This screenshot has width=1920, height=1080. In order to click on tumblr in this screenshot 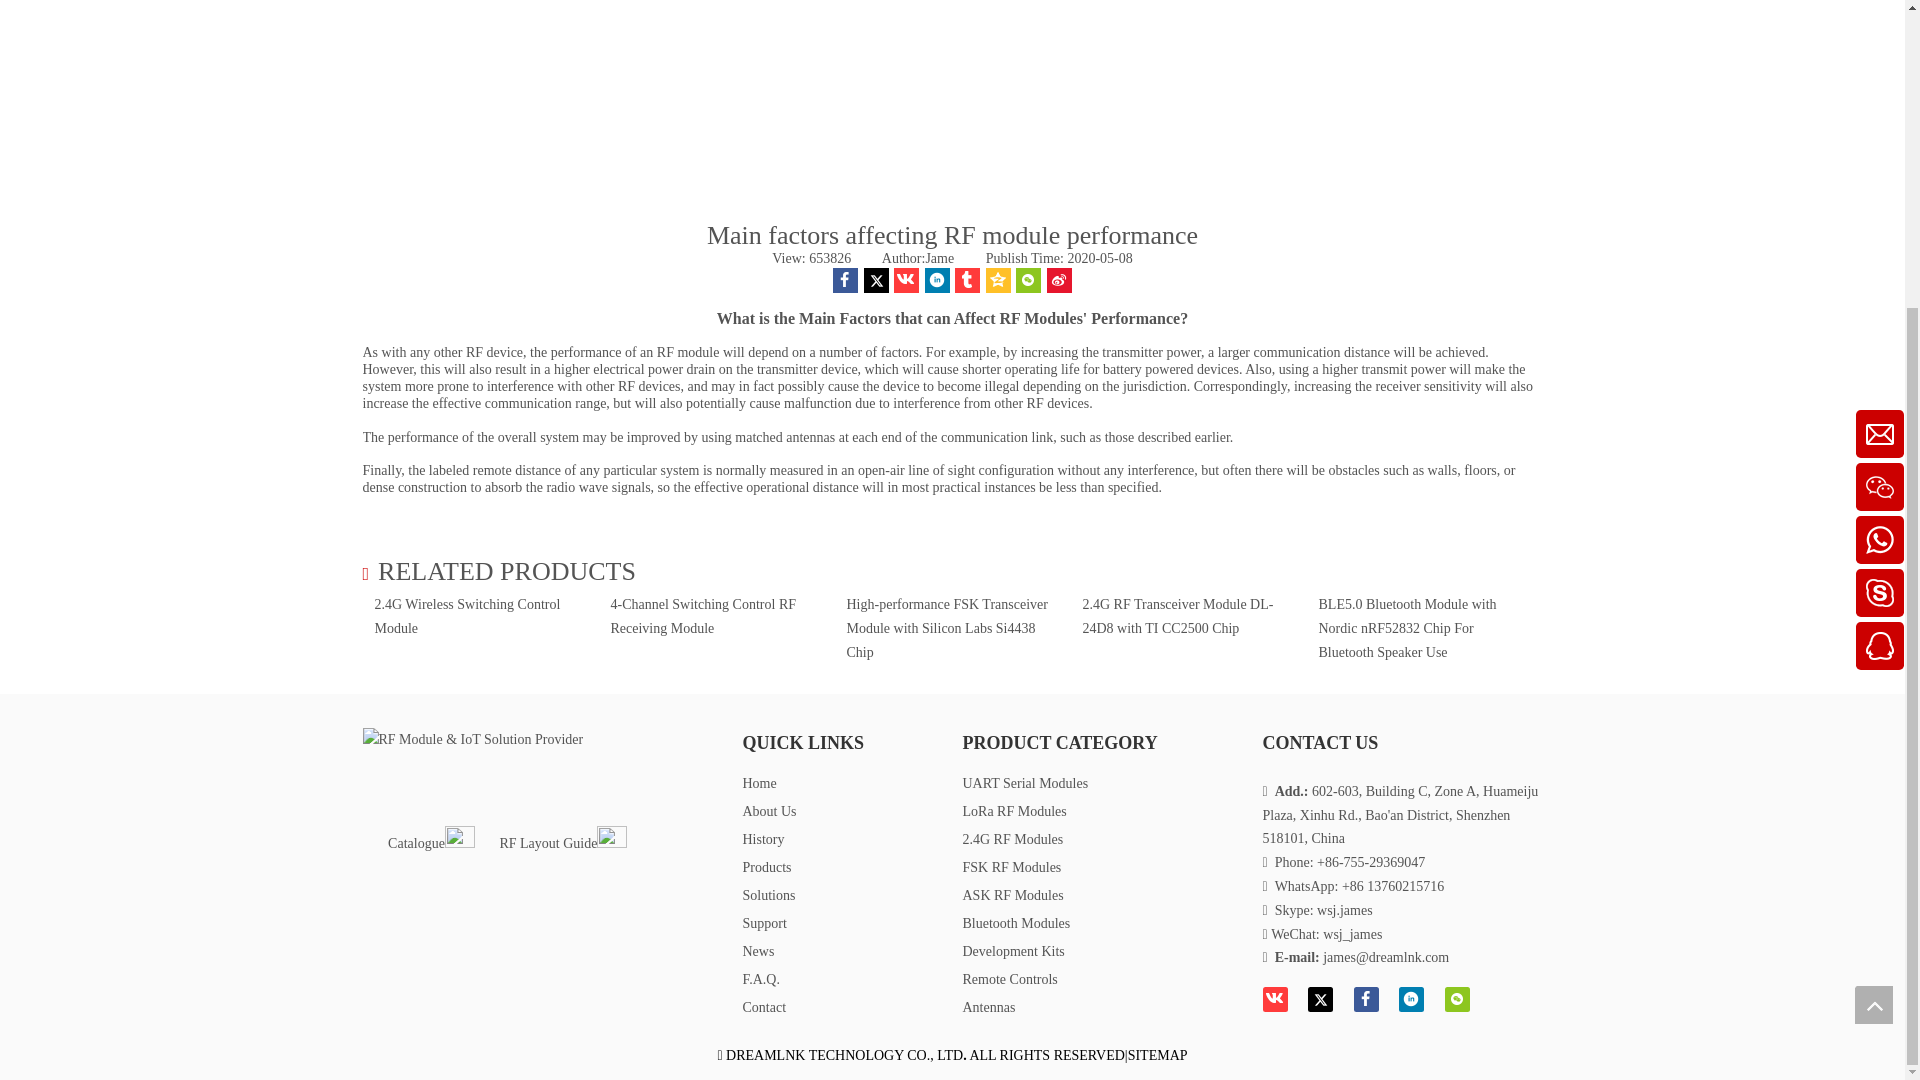, I will do `click(966, 280)`.